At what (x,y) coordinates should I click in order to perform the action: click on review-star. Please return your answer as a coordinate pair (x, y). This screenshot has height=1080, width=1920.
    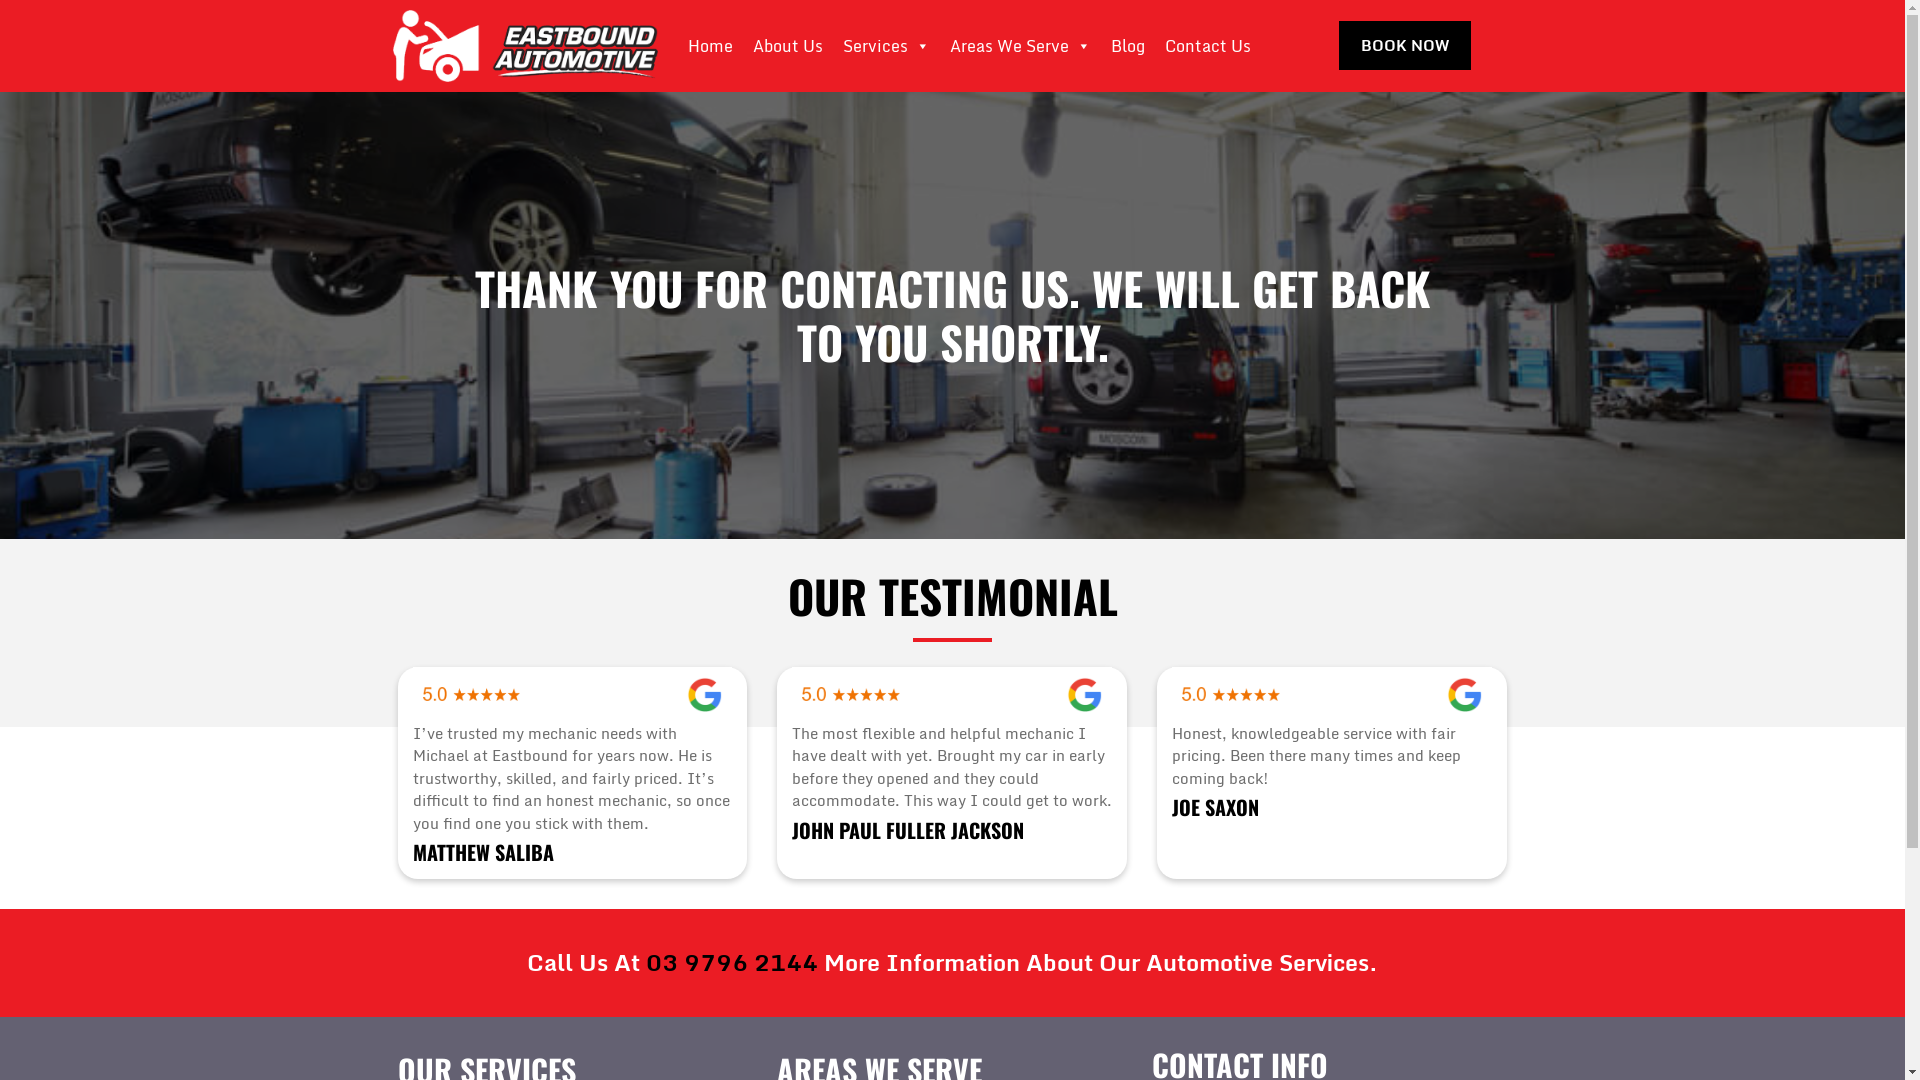
    Looking at the image, I should click on (471, 694).